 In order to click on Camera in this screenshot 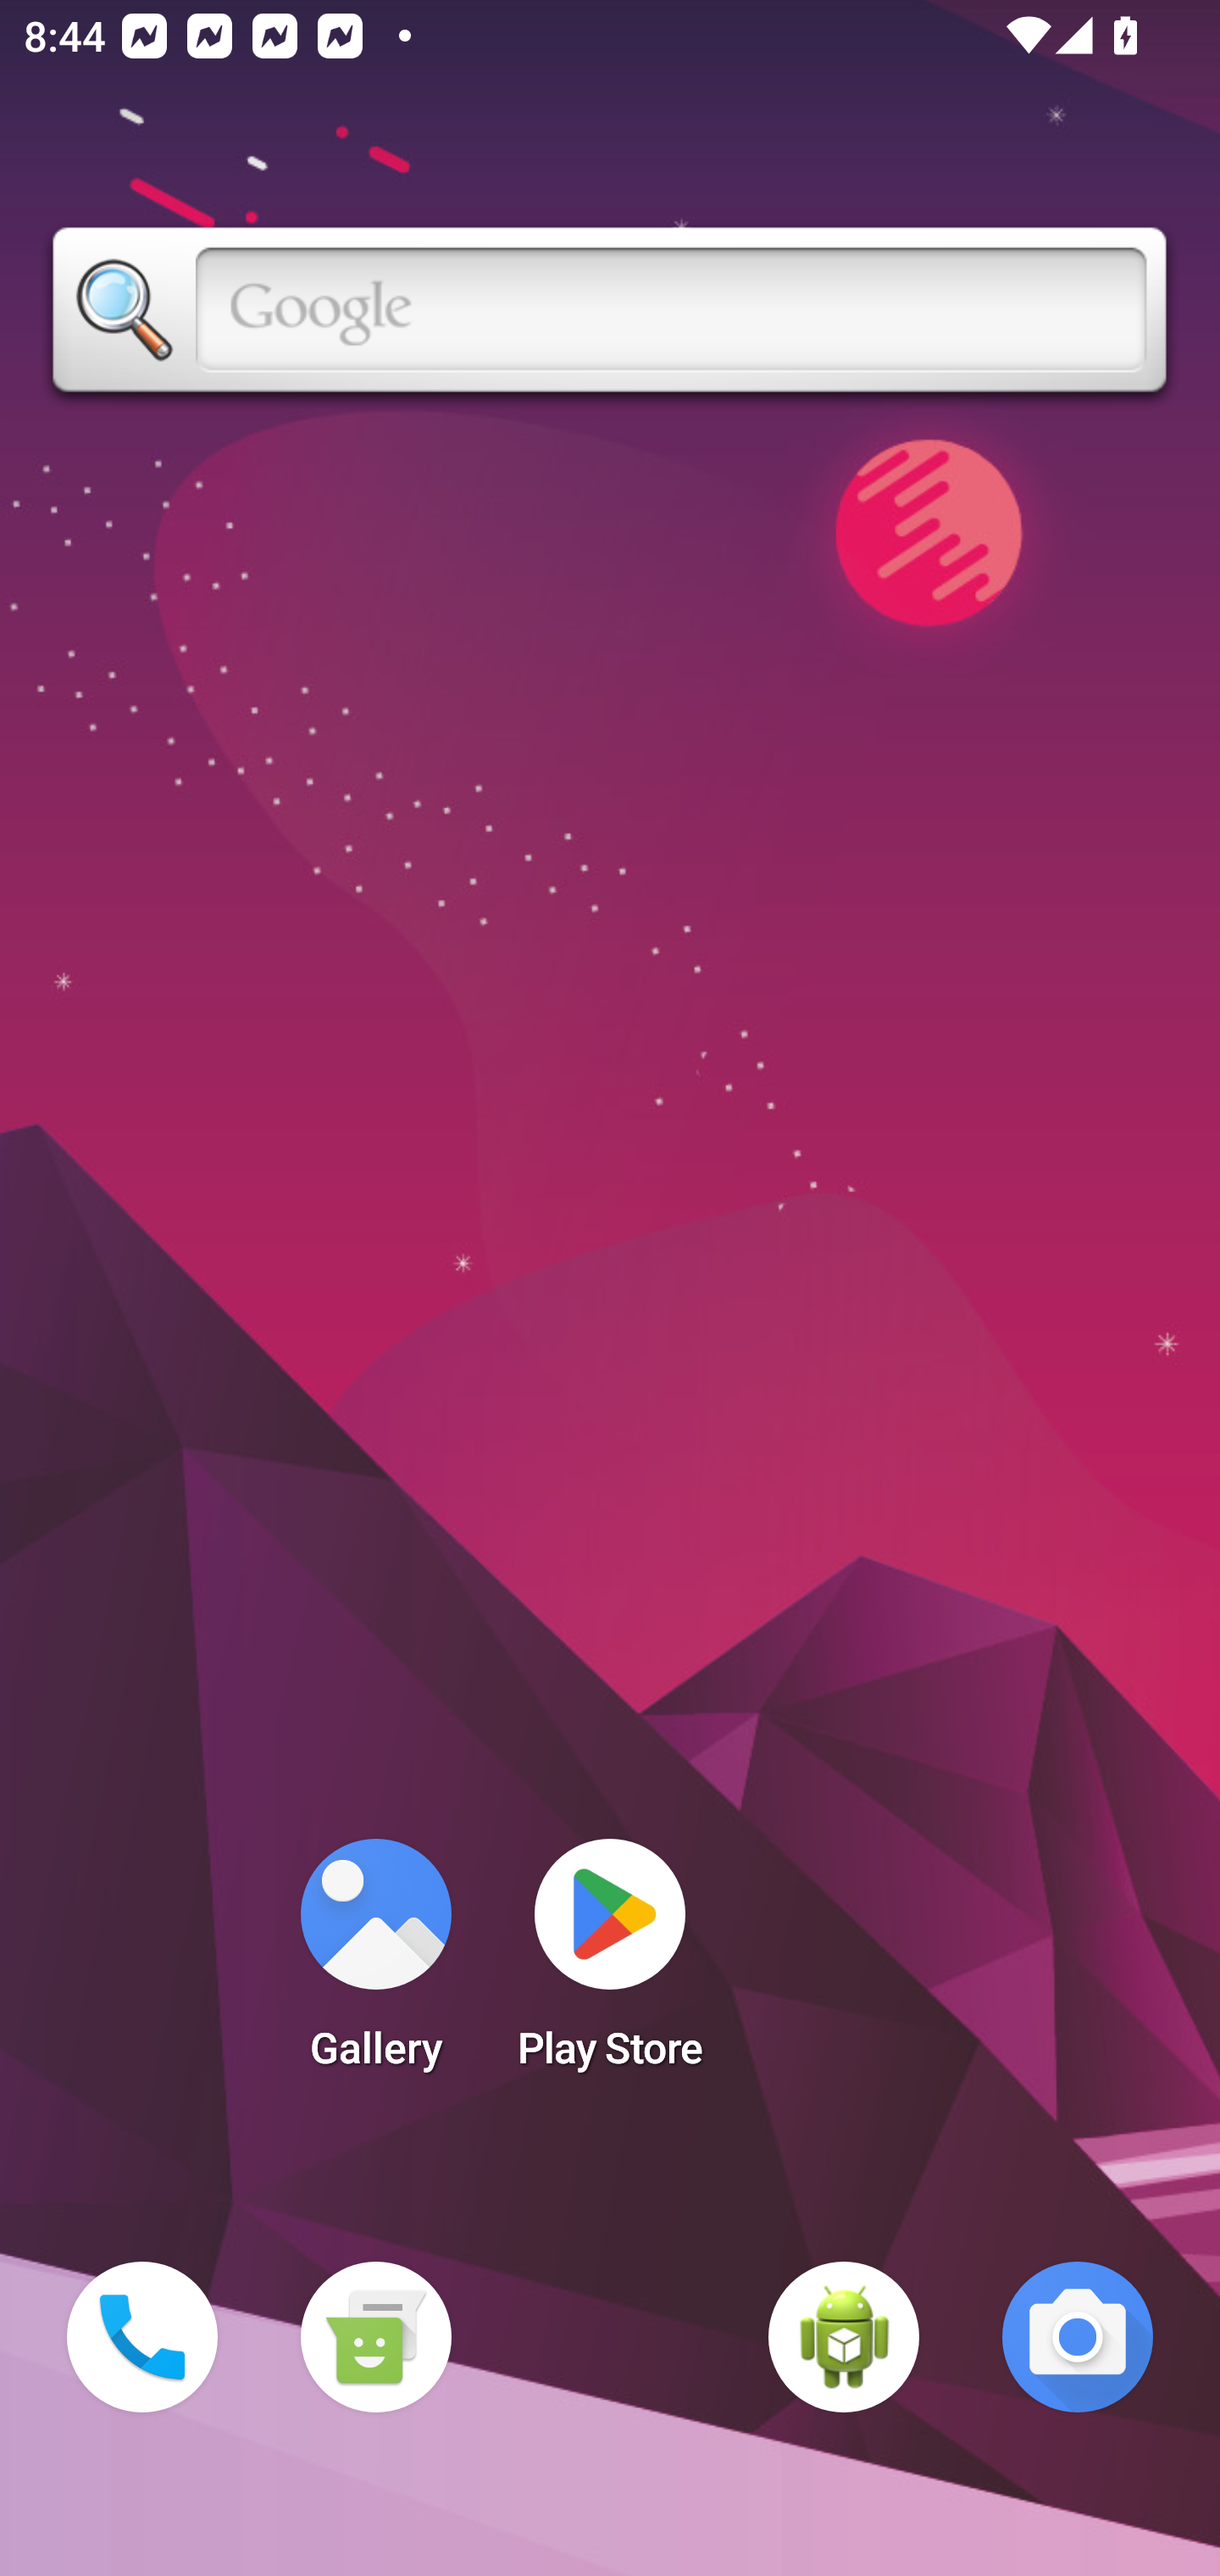, I will do `click(1078, 2337)`.